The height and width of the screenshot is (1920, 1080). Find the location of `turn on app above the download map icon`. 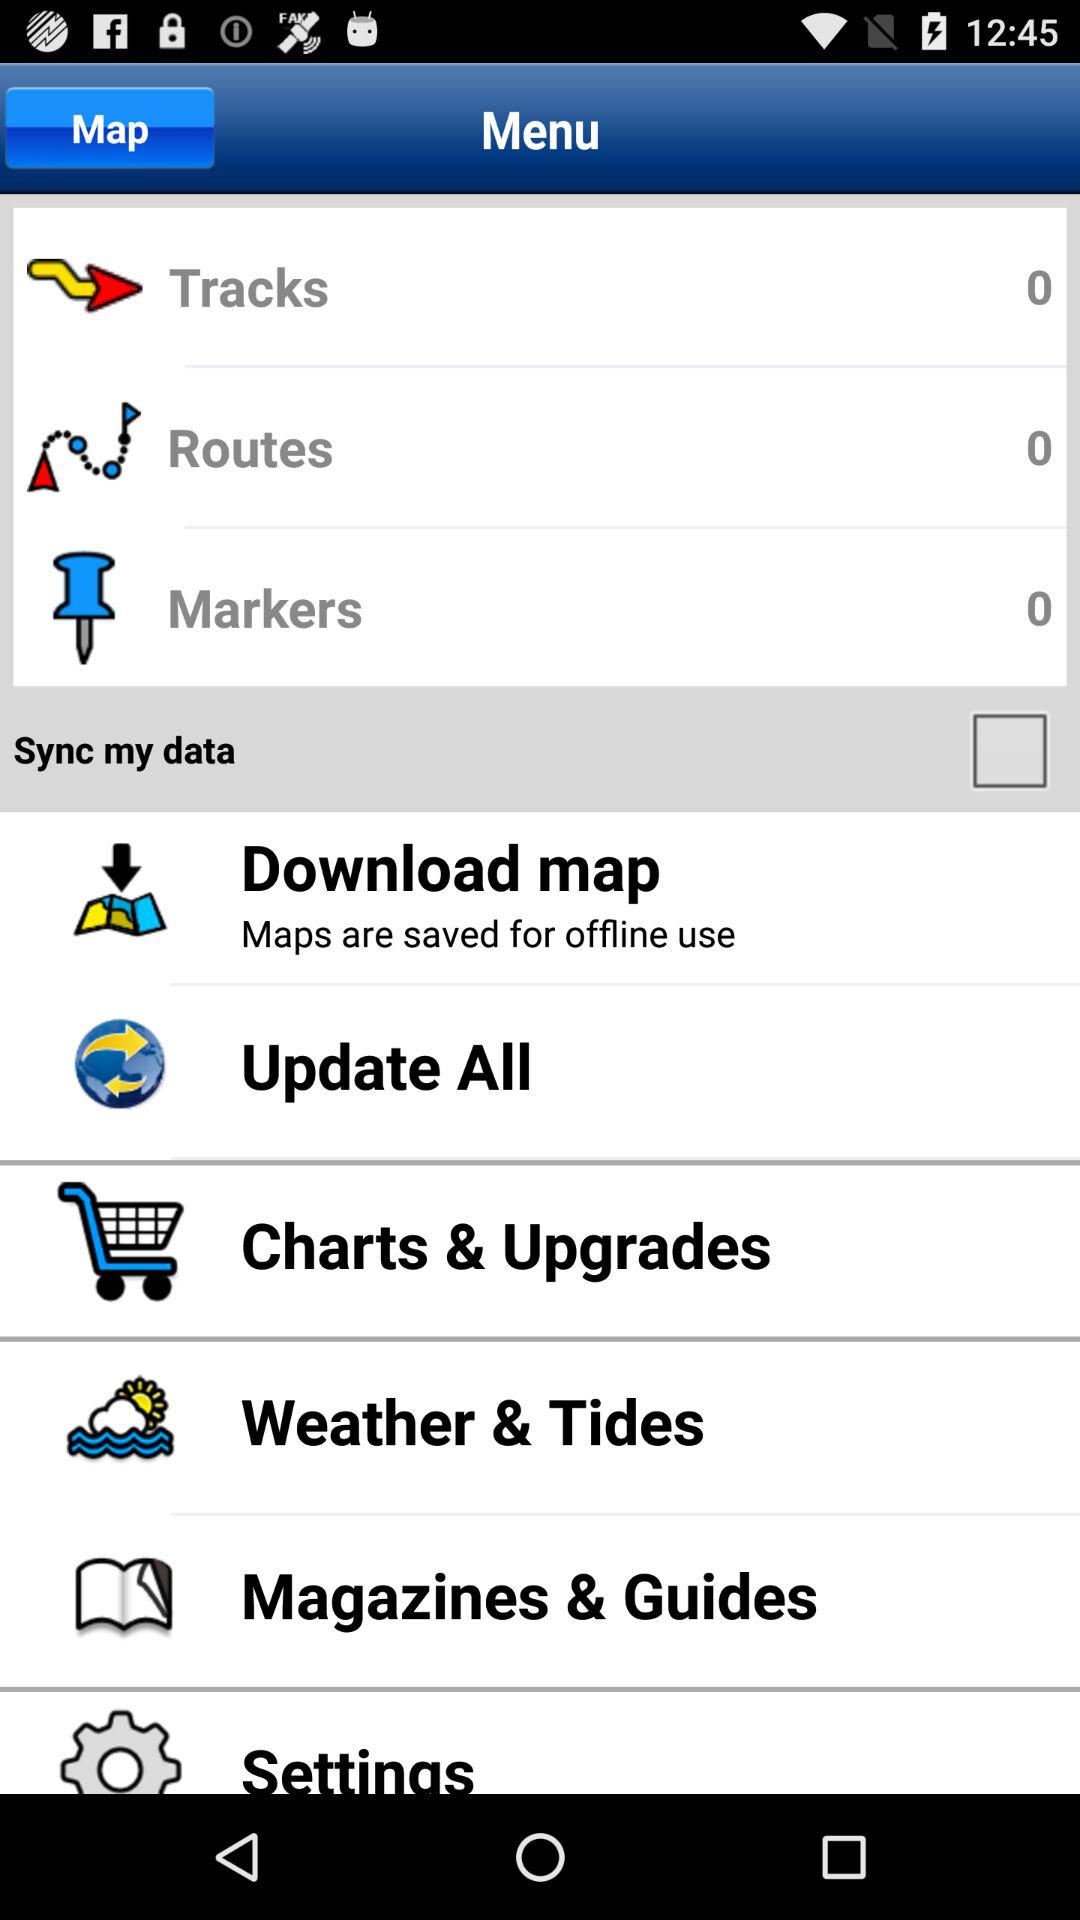

turn on app above the download map icon is located at coordinates (1012, 749).